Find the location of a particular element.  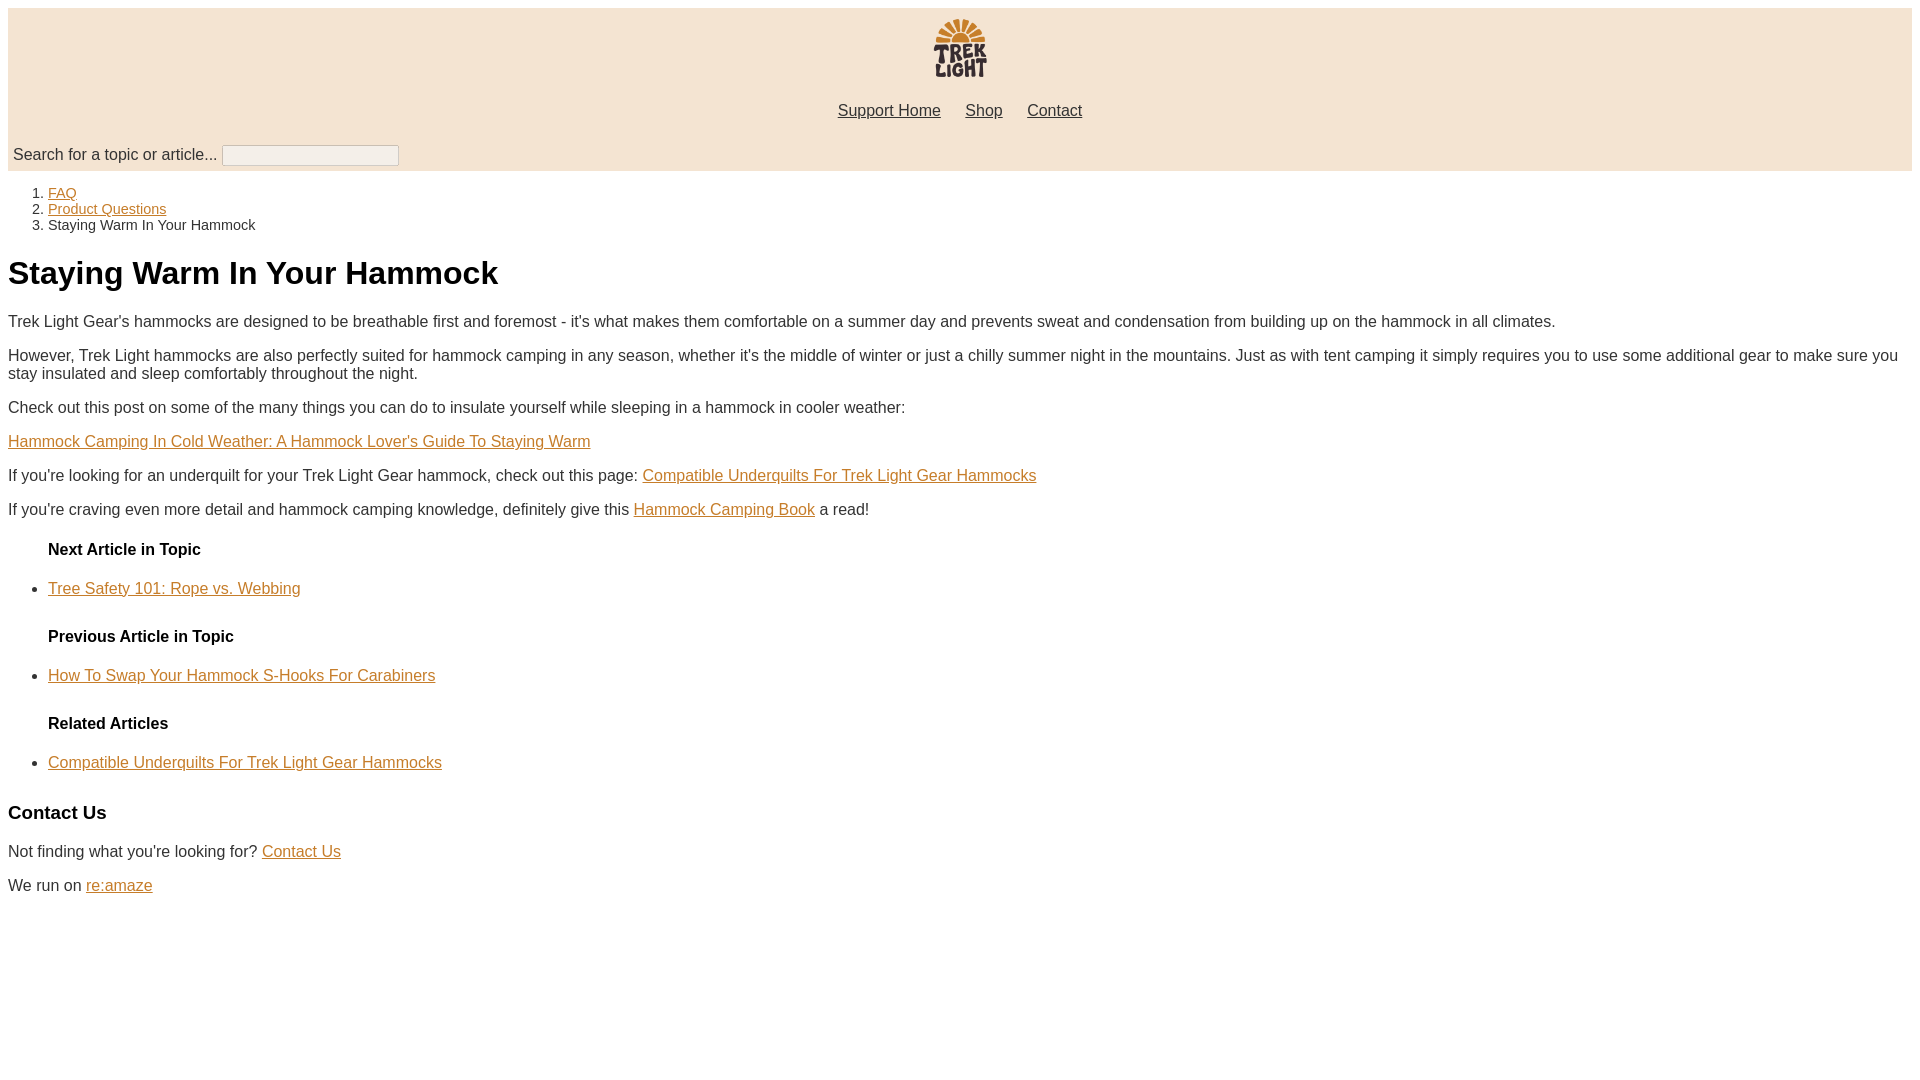

Compatible Underquilts For Trek Light Gear Hammocks is located at coordinates (838, 474).